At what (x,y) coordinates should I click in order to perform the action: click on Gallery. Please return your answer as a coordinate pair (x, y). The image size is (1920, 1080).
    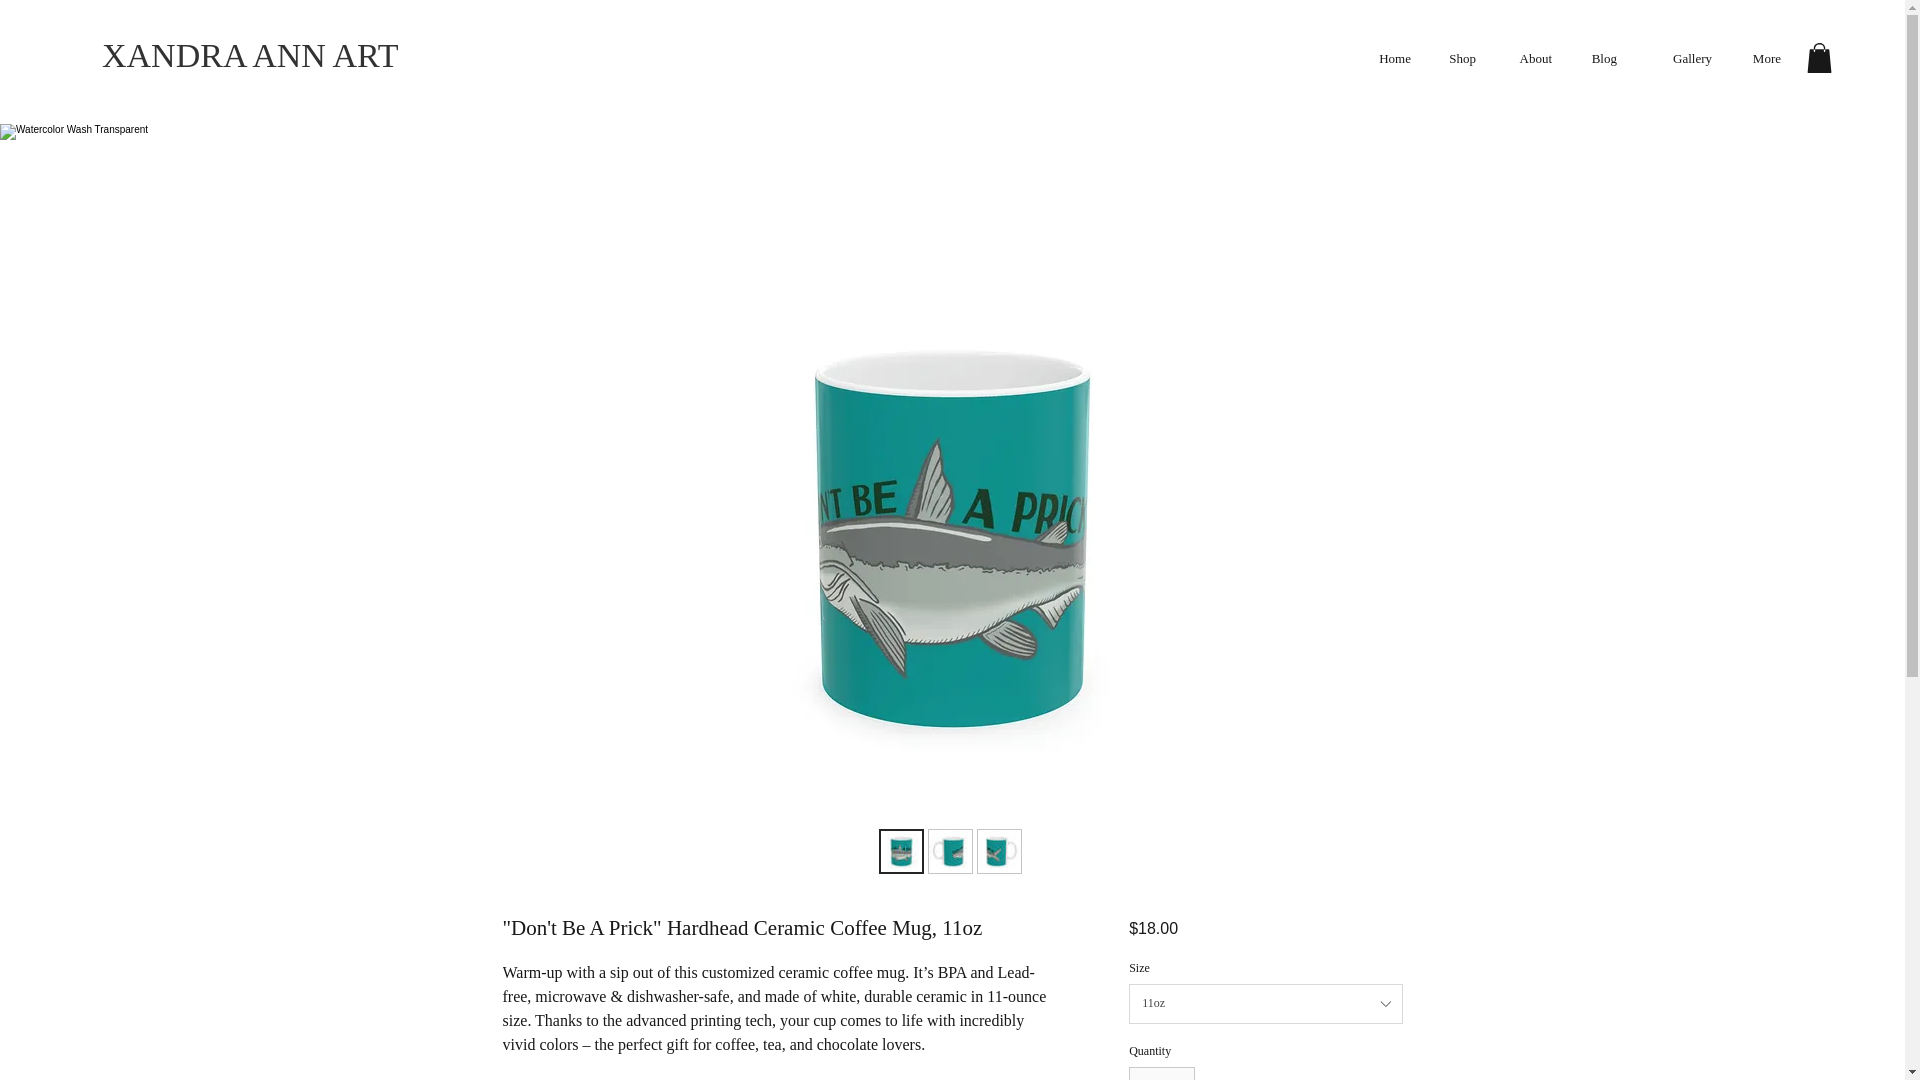
    Looking at the image, I should click on (1674, 58).